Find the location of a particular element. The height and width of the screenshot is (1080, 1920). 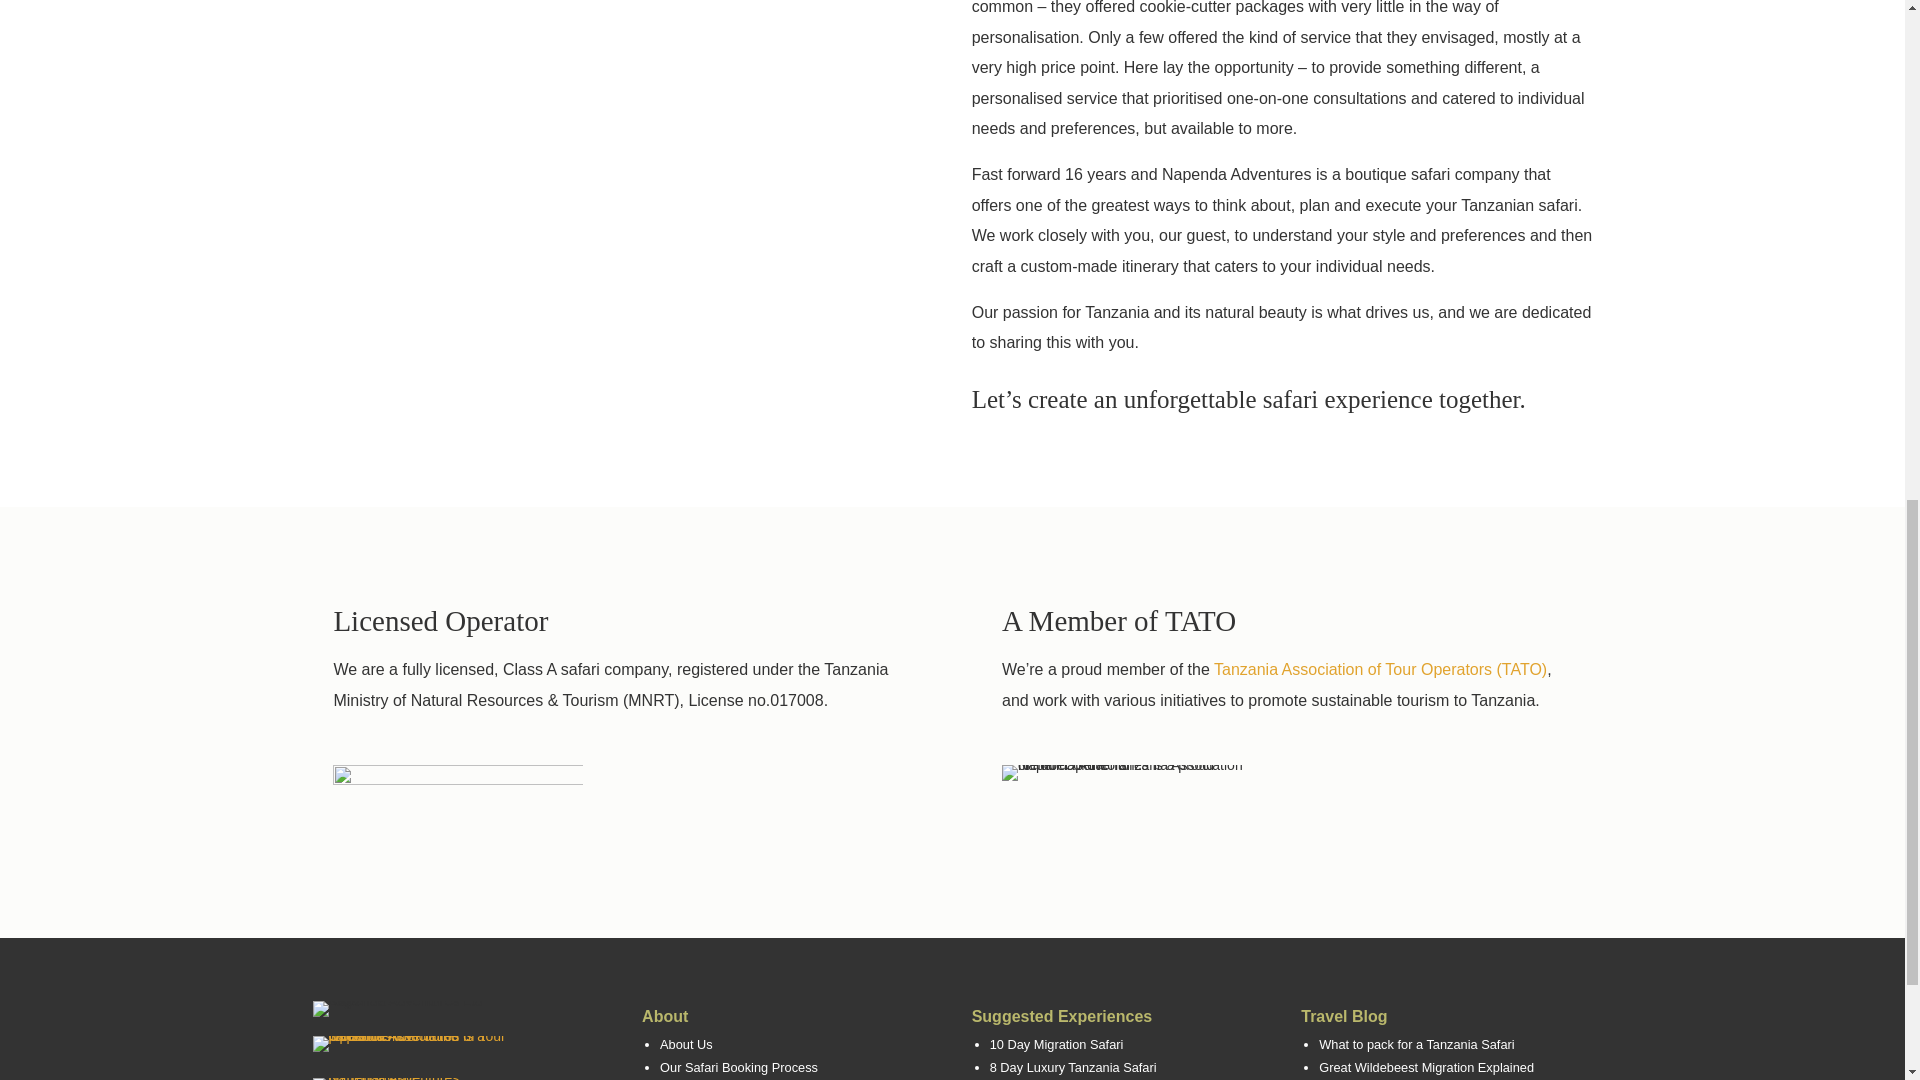

About Us is located at coordinates (686, 1044).